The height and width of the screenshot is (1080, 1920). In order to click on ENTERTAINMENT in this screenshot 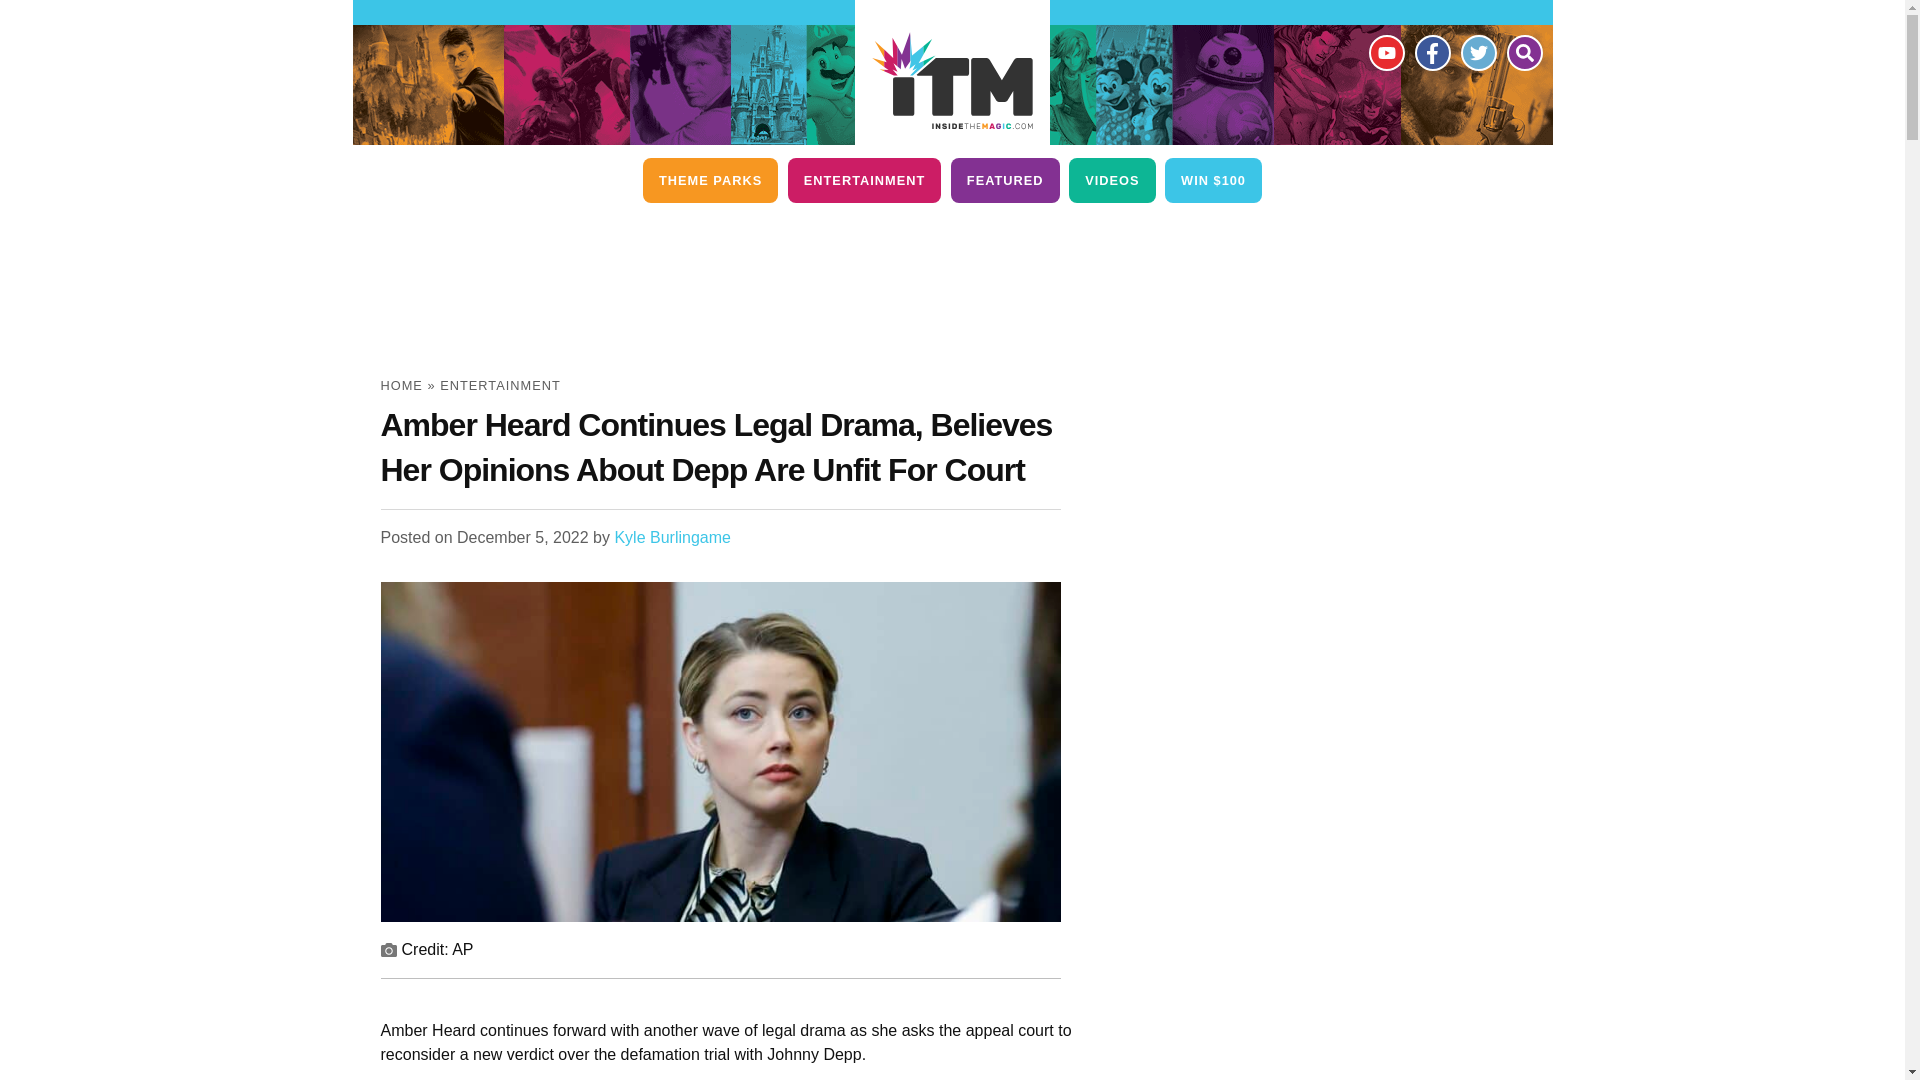, I will do `click(864, 180)`.